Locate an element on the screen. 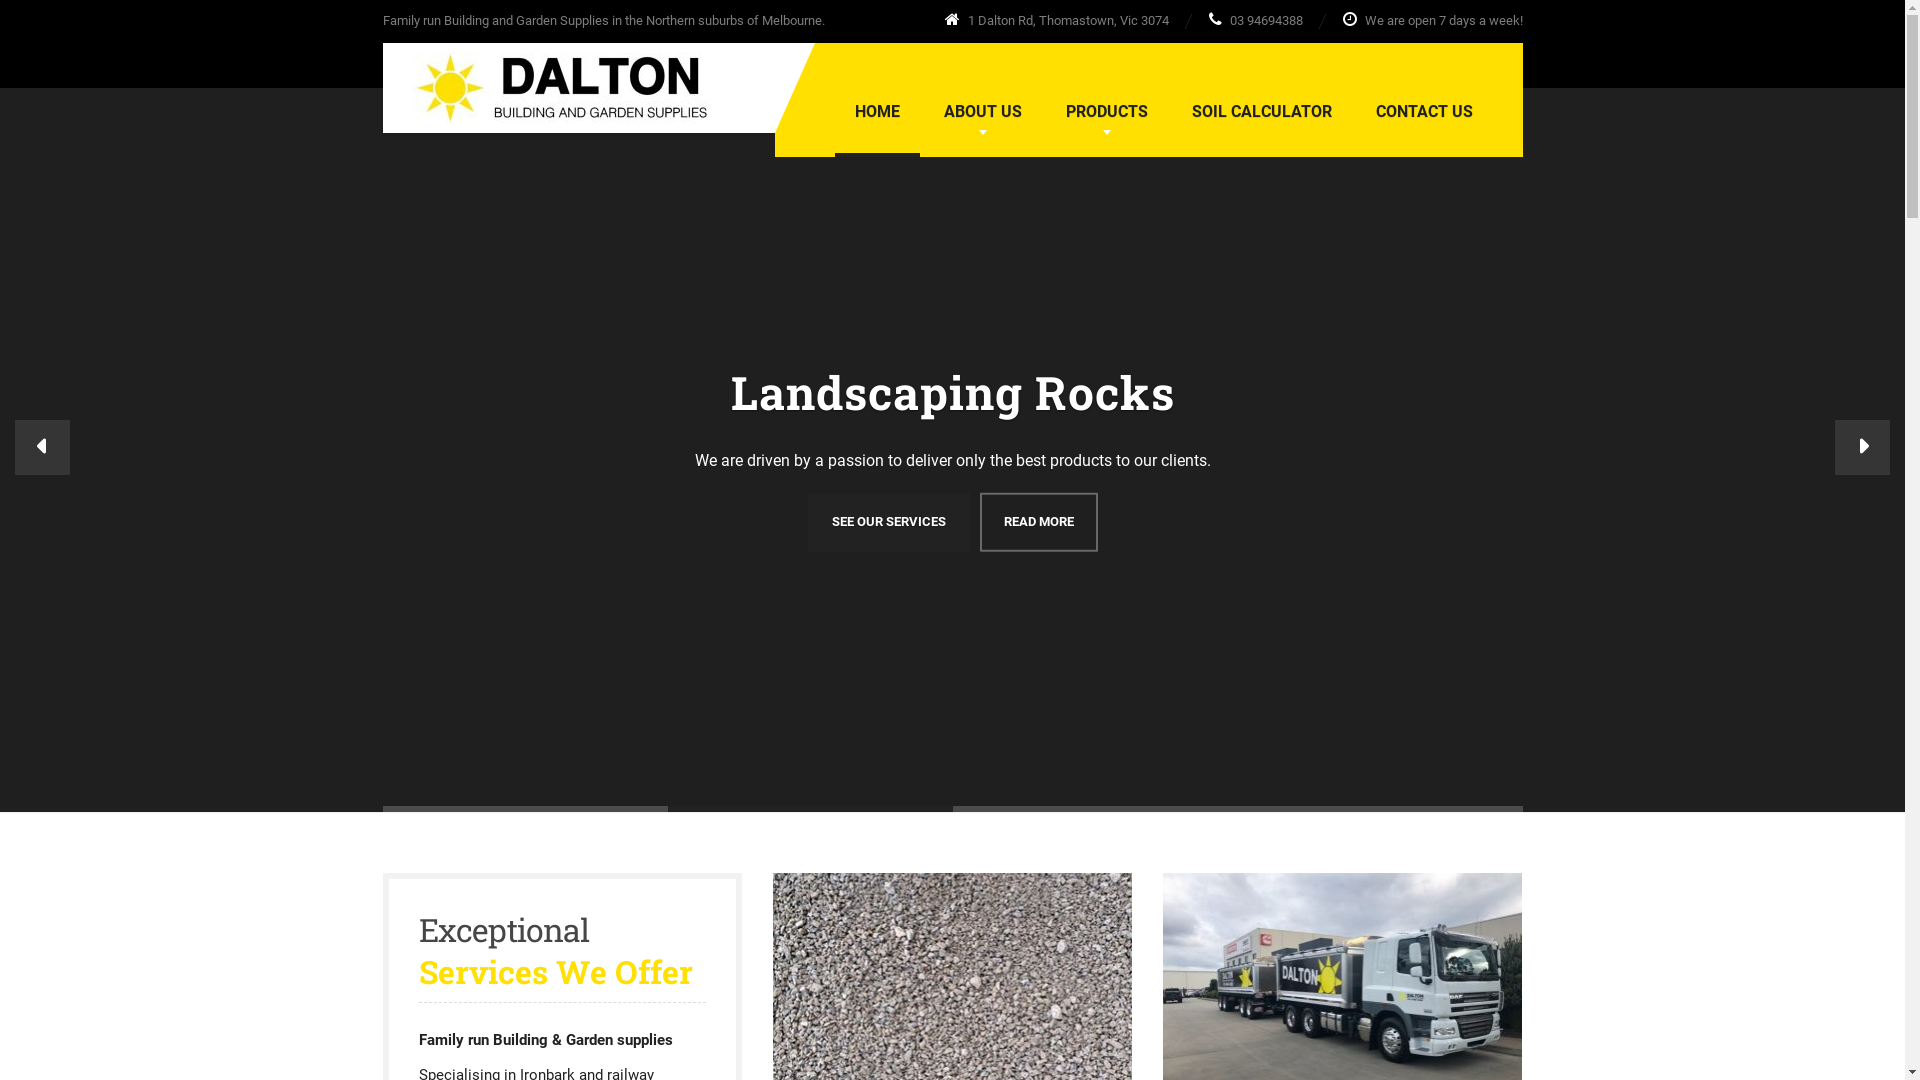 This screenshot has width=1920, height=1080. PRODUCTS is located at coordinates (1107, 112).